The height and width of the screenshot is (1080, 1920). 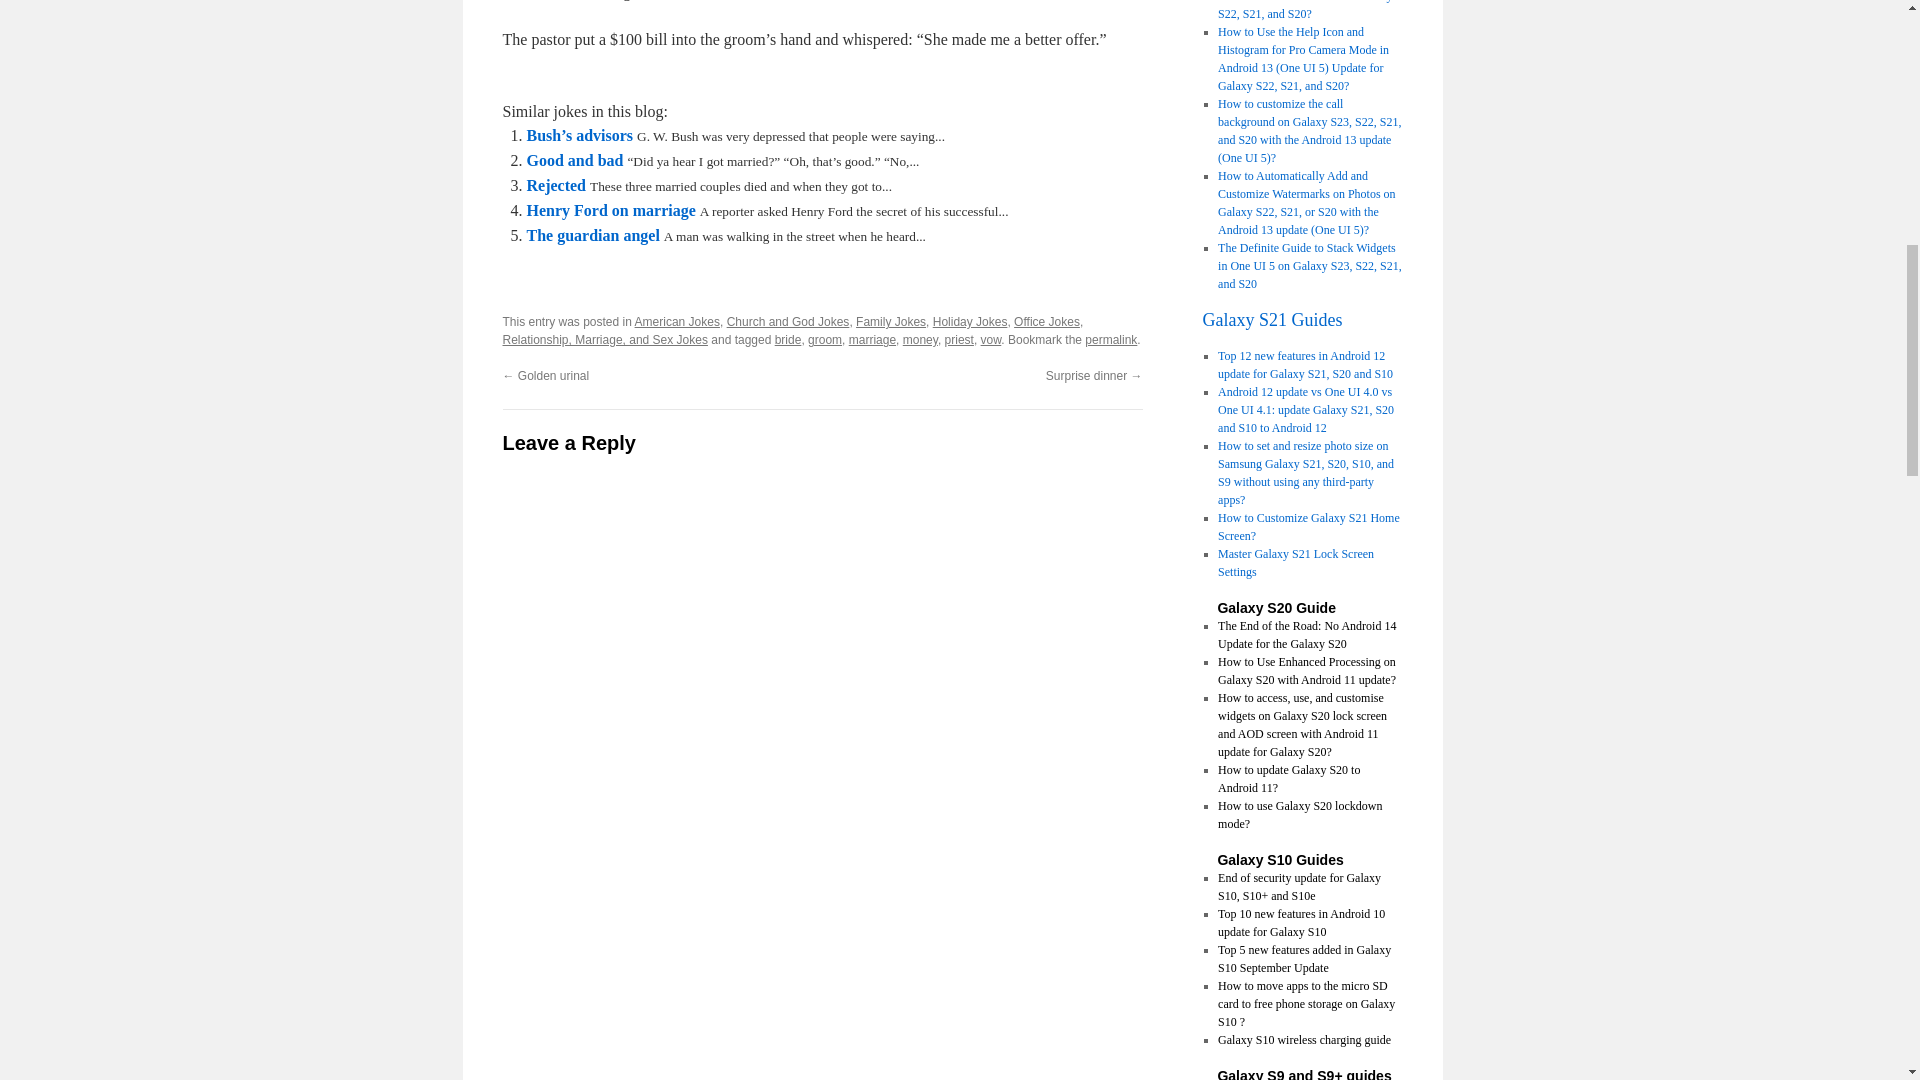 What do you see at coordinates (825, 339) in the screenshot?
I see `groom` at bounding box center [825, 339].